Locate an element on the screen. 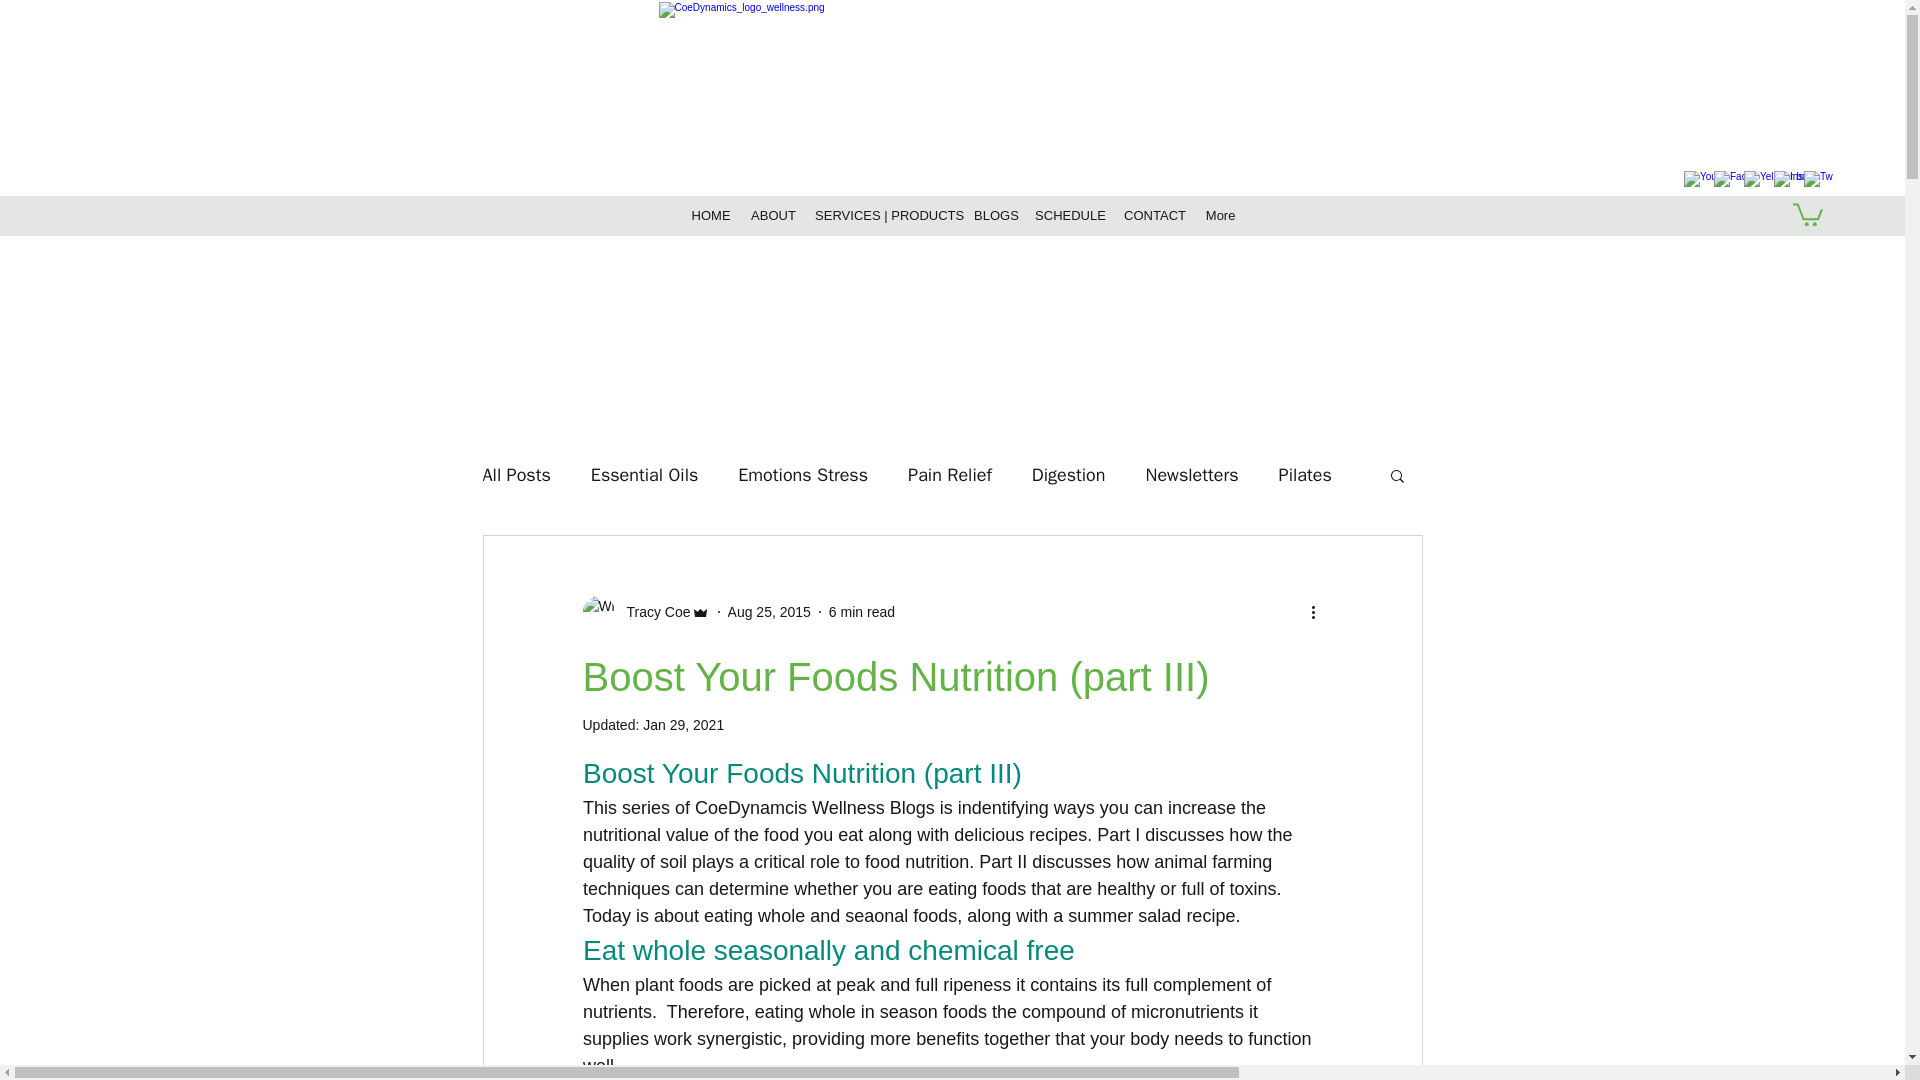  Pilates is located at coordinates (1305, 475).